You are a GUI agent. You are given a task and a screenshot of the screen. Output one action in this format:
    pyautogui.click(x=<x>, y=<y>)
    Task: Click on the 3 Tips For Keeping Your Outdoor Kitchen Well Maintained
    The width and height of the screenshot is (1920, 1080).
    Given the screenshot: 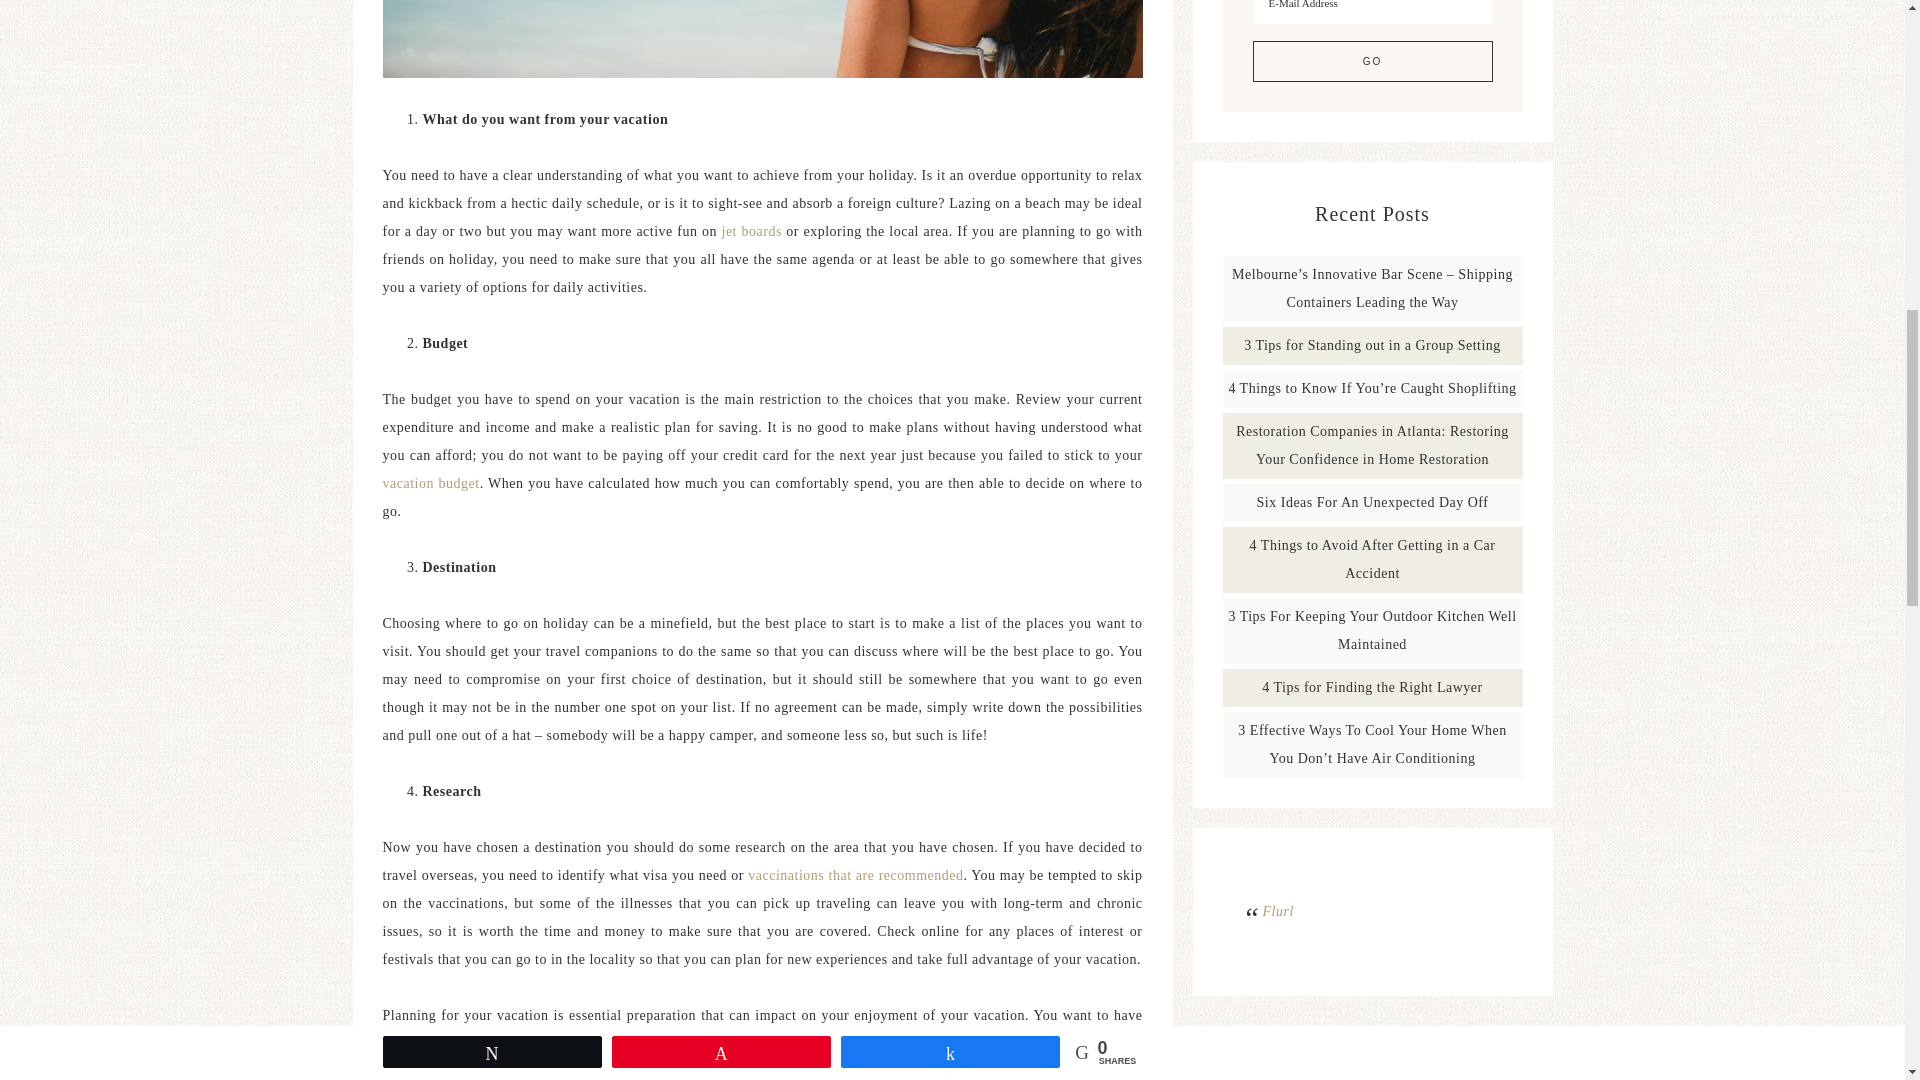 What is the action you would take?
    pyautogui.click(x=1372, y=630)
    